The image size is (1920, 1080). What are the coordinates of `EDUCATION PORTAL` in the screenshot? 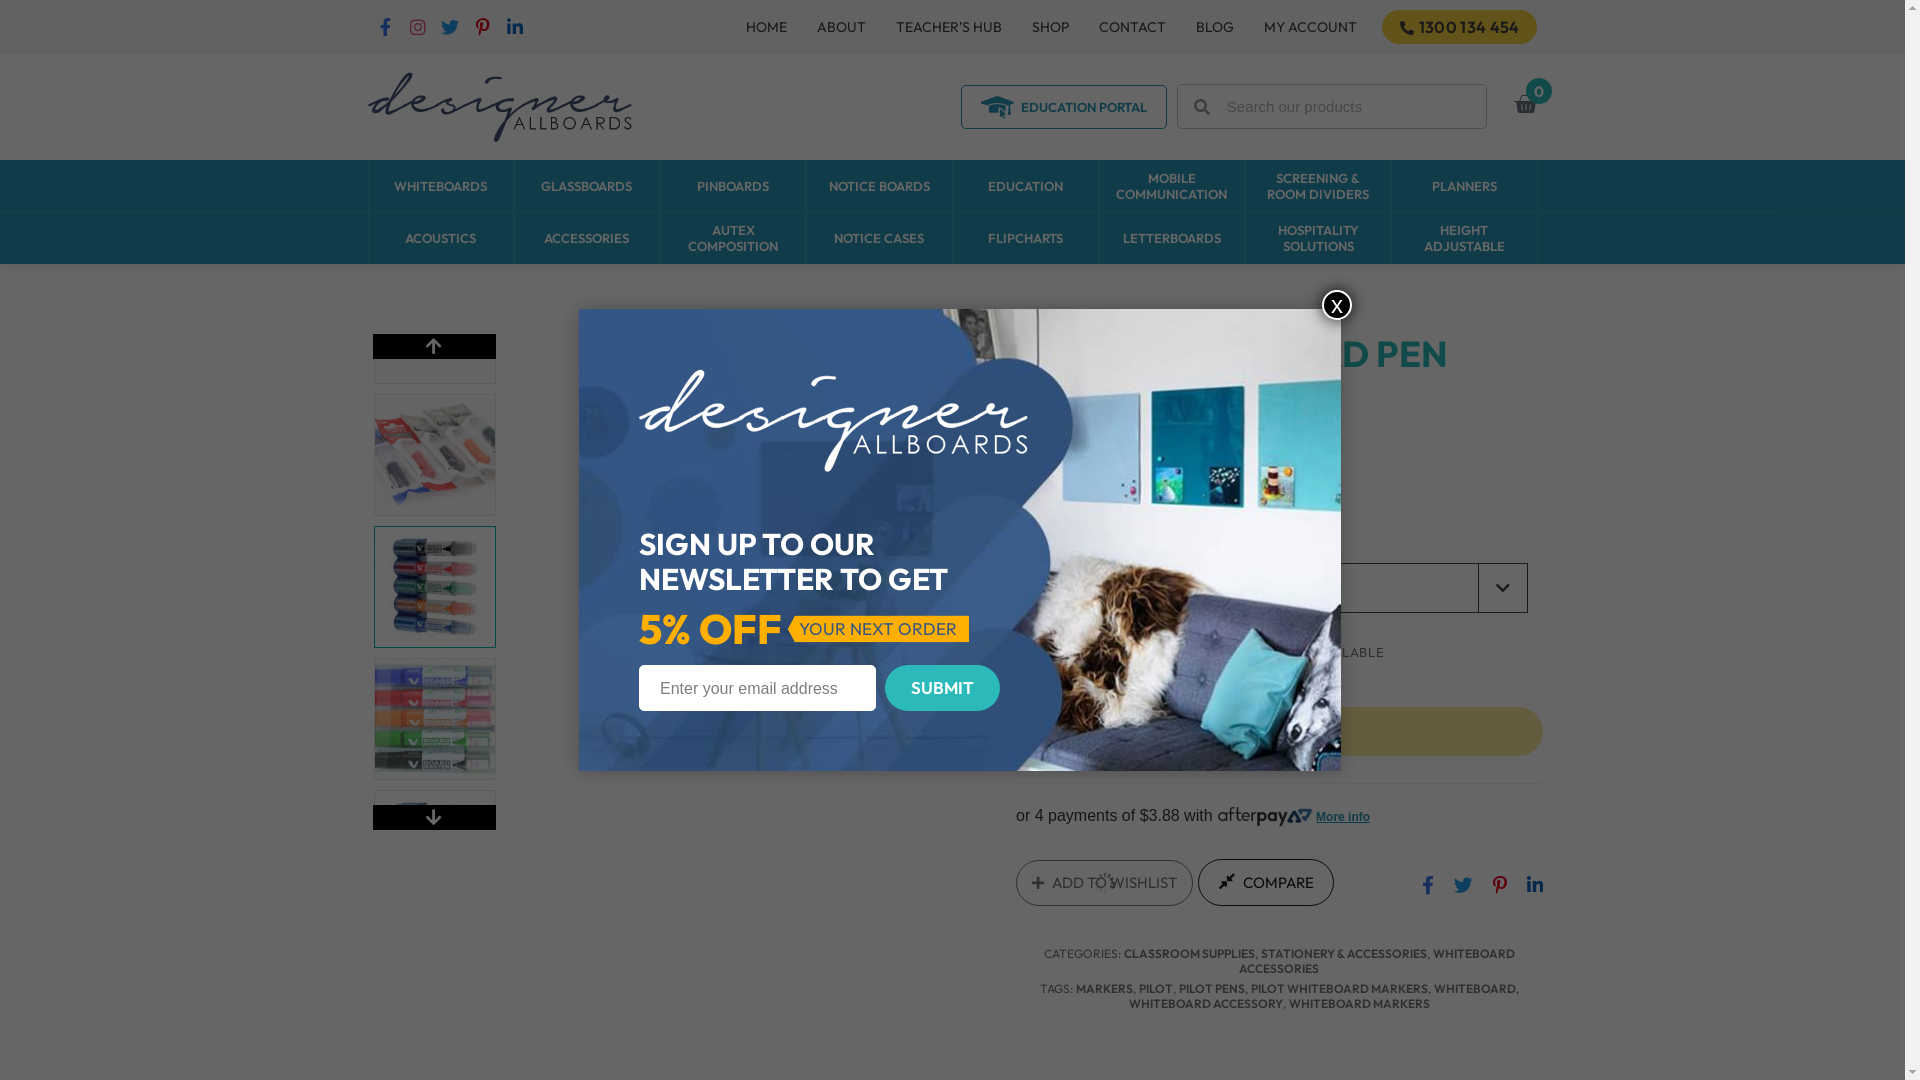 It's located at (1063, 106).